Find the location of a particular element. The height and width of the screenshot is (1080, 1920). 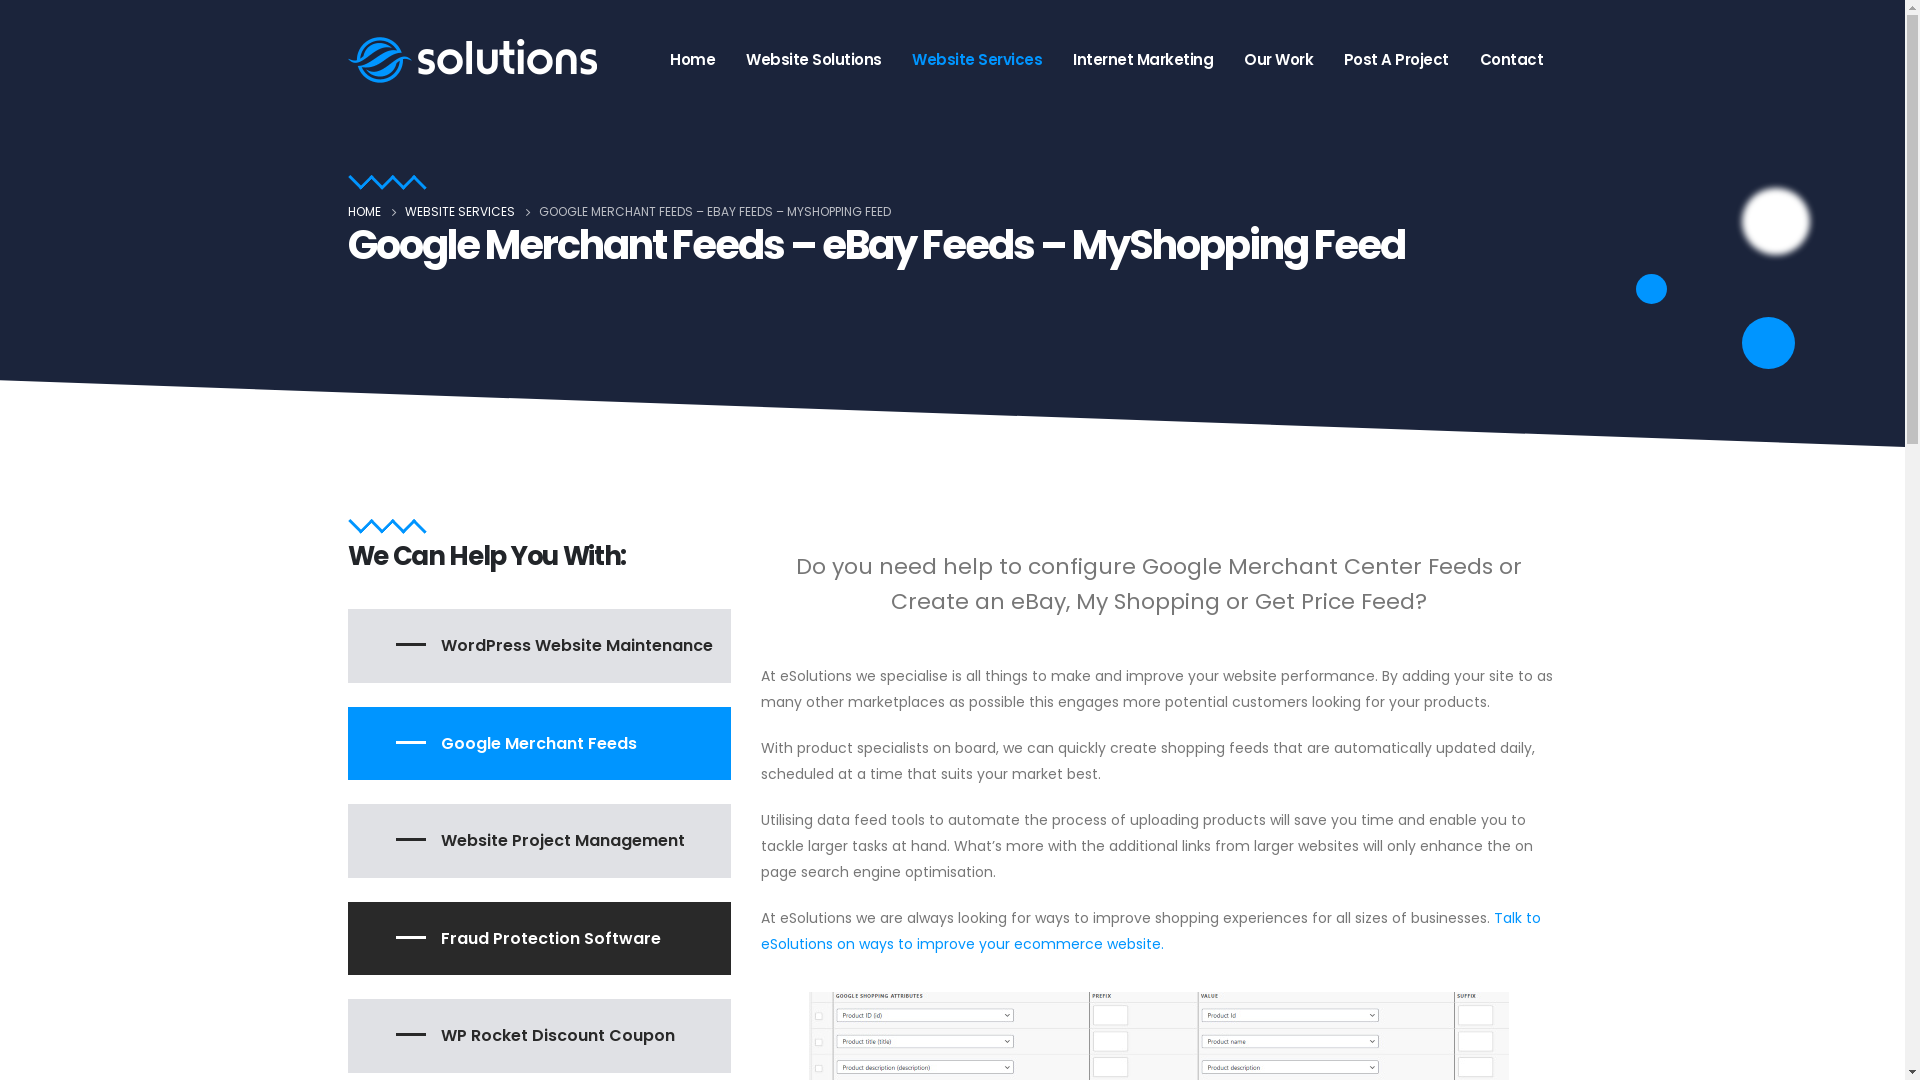

HOME is located at coordinates (364, 212).